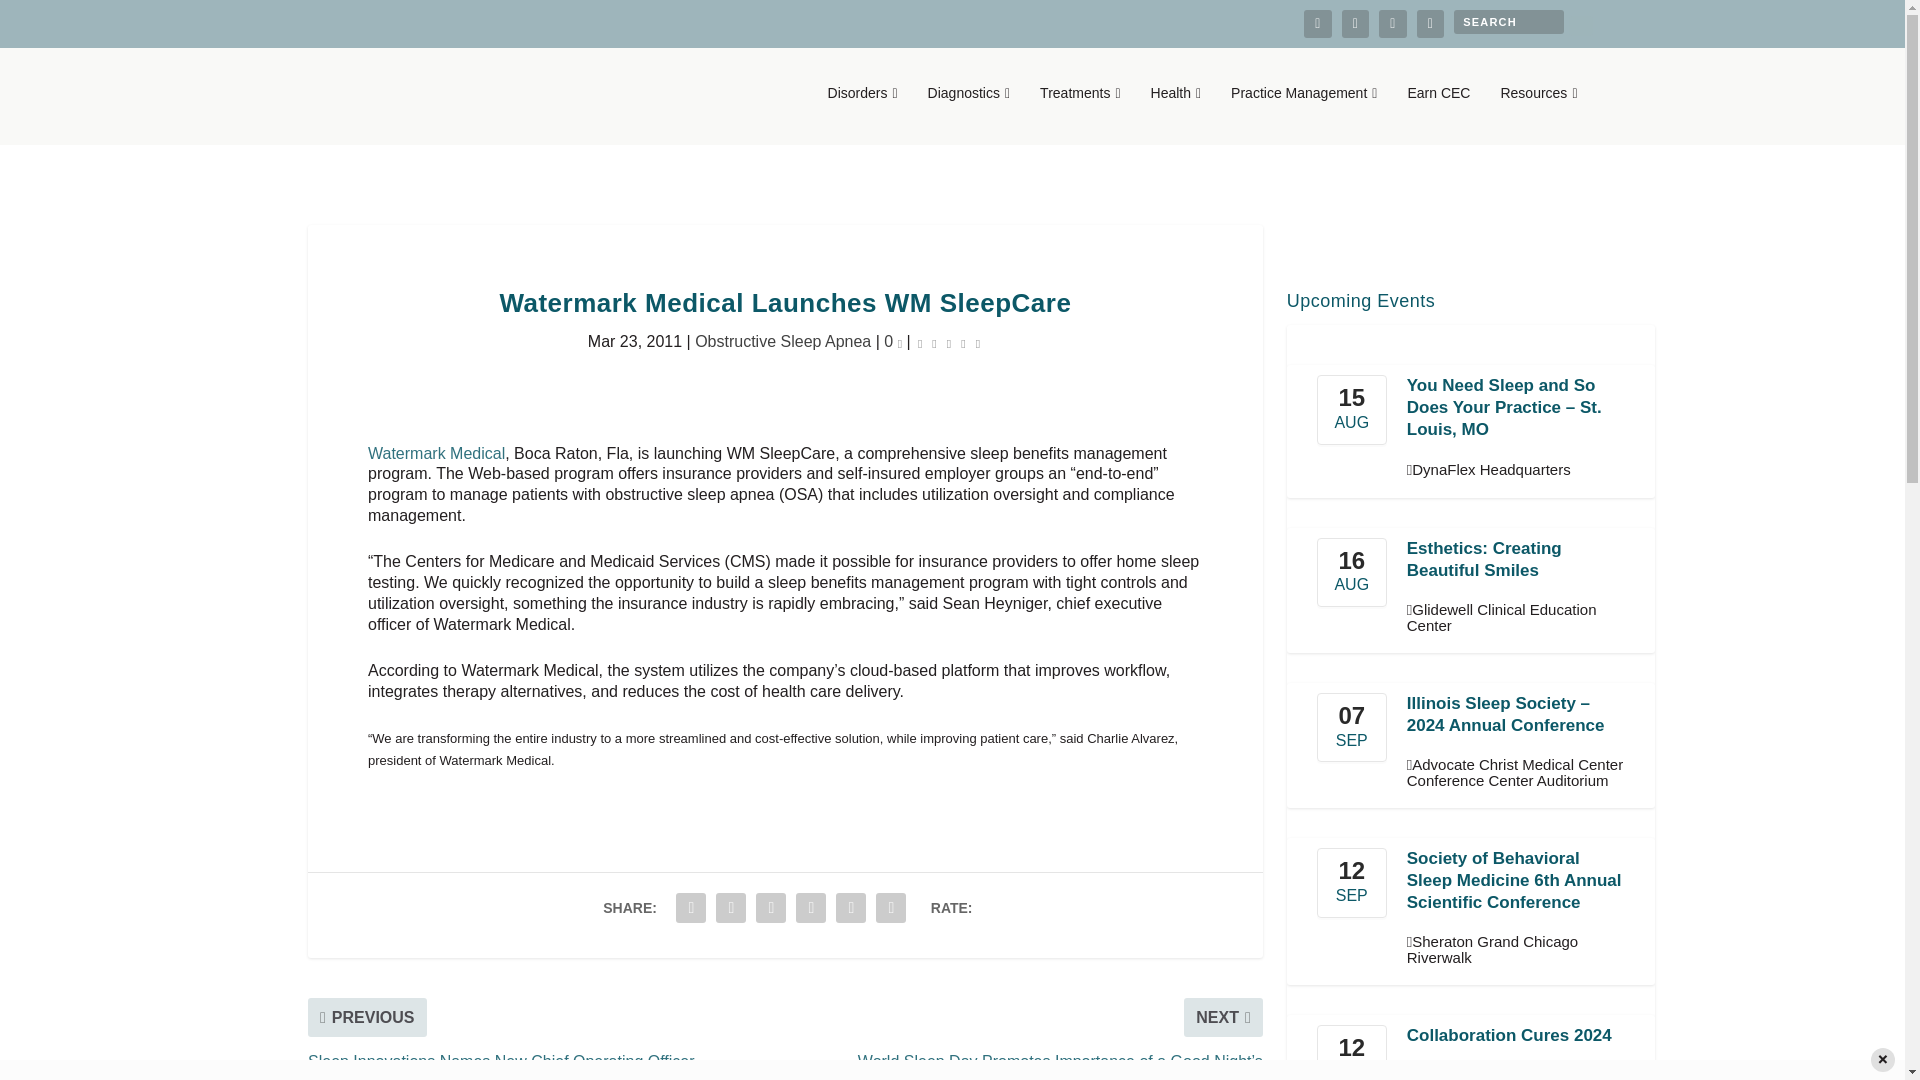  What do you see at coordinates (1438, 114) in the screenshot?
I see `Earn CEC` at bounding box center [1438, 114].